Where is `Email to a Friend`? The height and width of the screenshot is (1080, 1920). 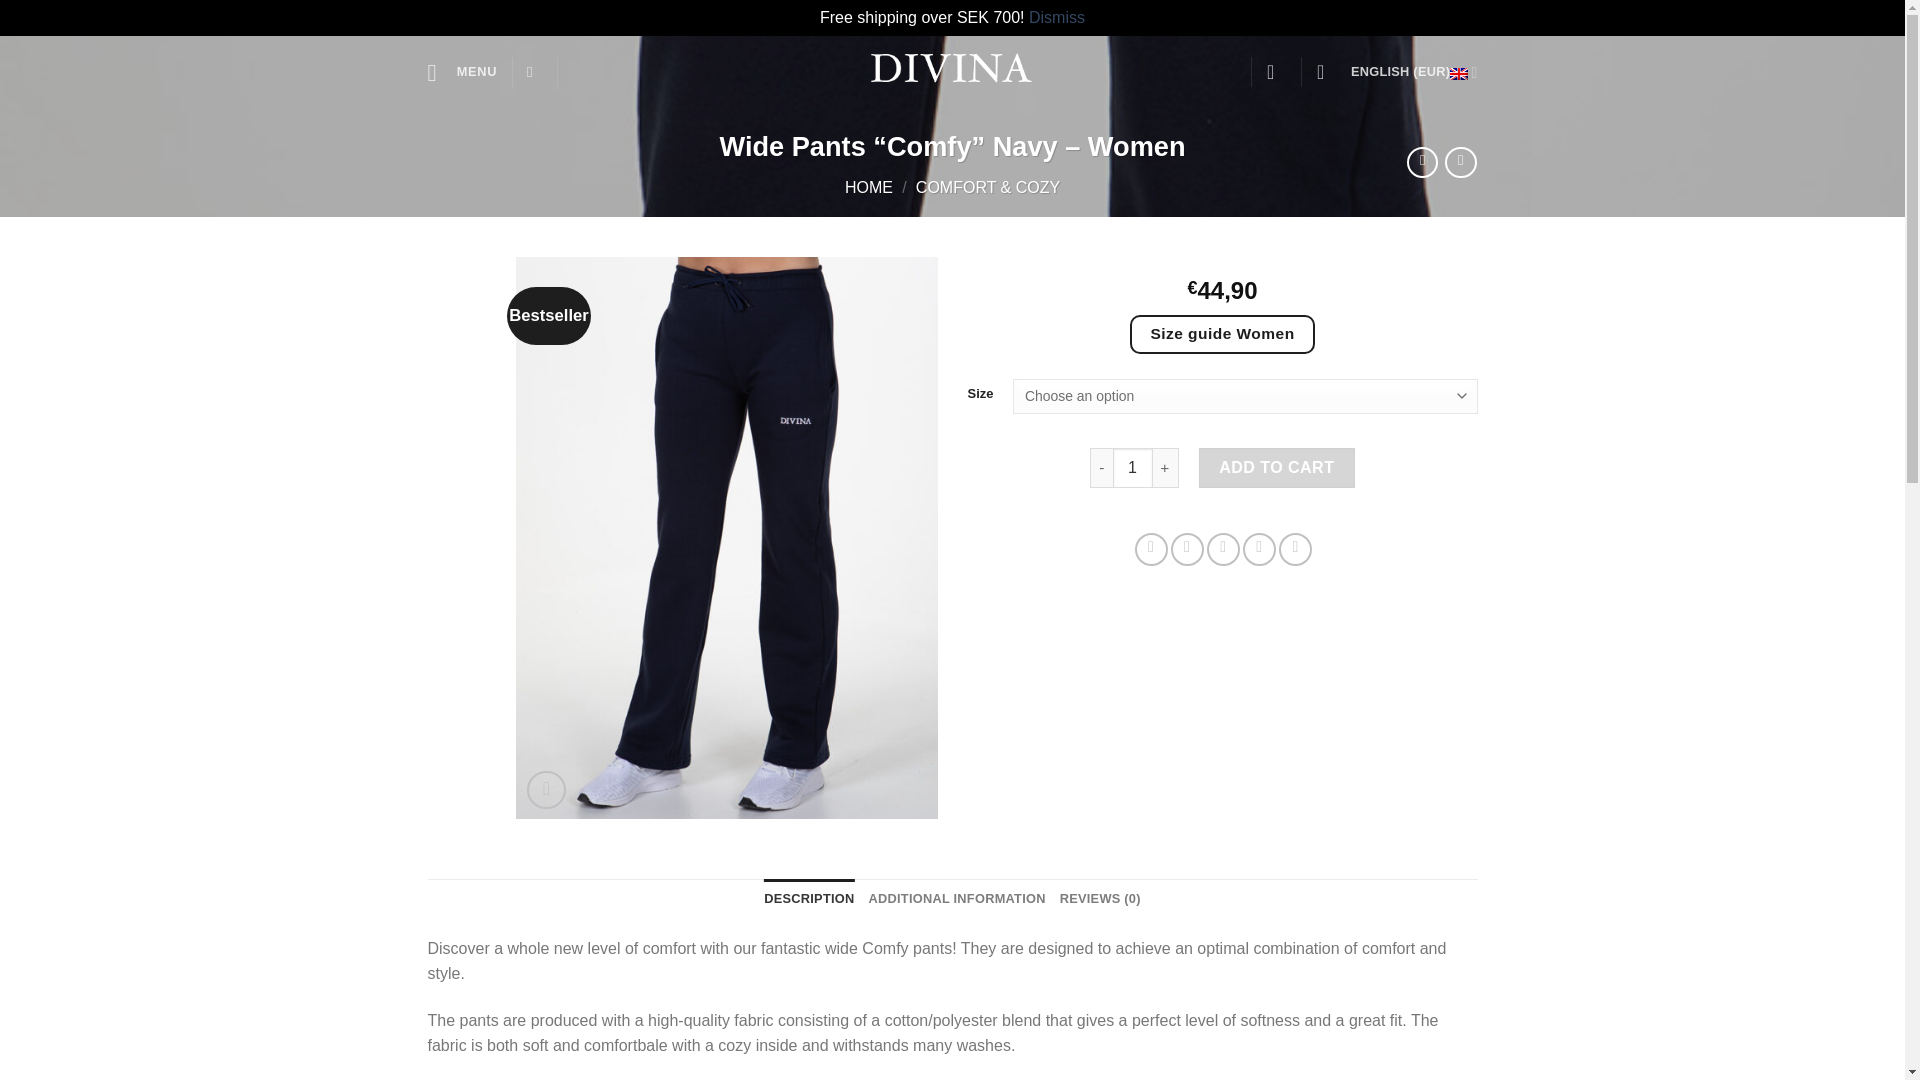
Email to a Friend is located at coordinates (1224, 549).